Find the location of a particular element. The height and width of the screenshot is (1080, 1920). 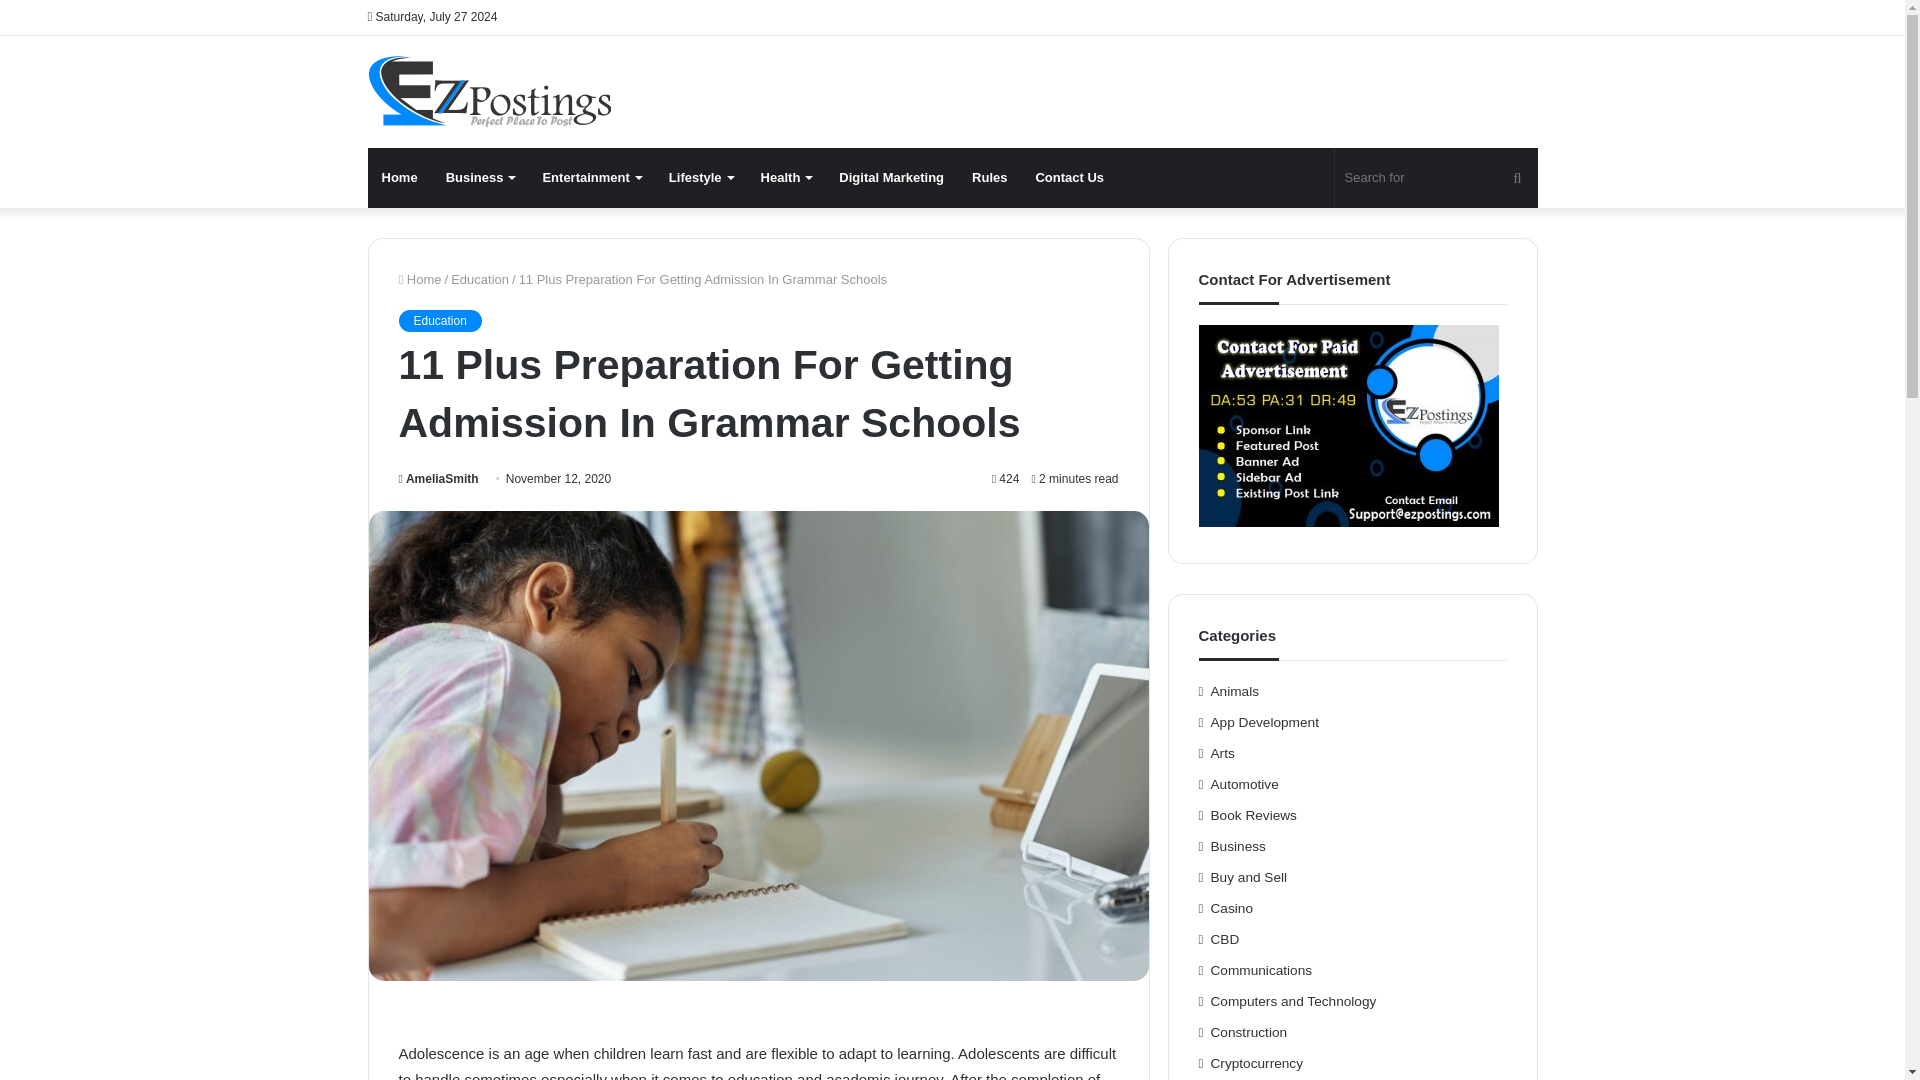

Contact Us is located at coordinates (1069, 178).